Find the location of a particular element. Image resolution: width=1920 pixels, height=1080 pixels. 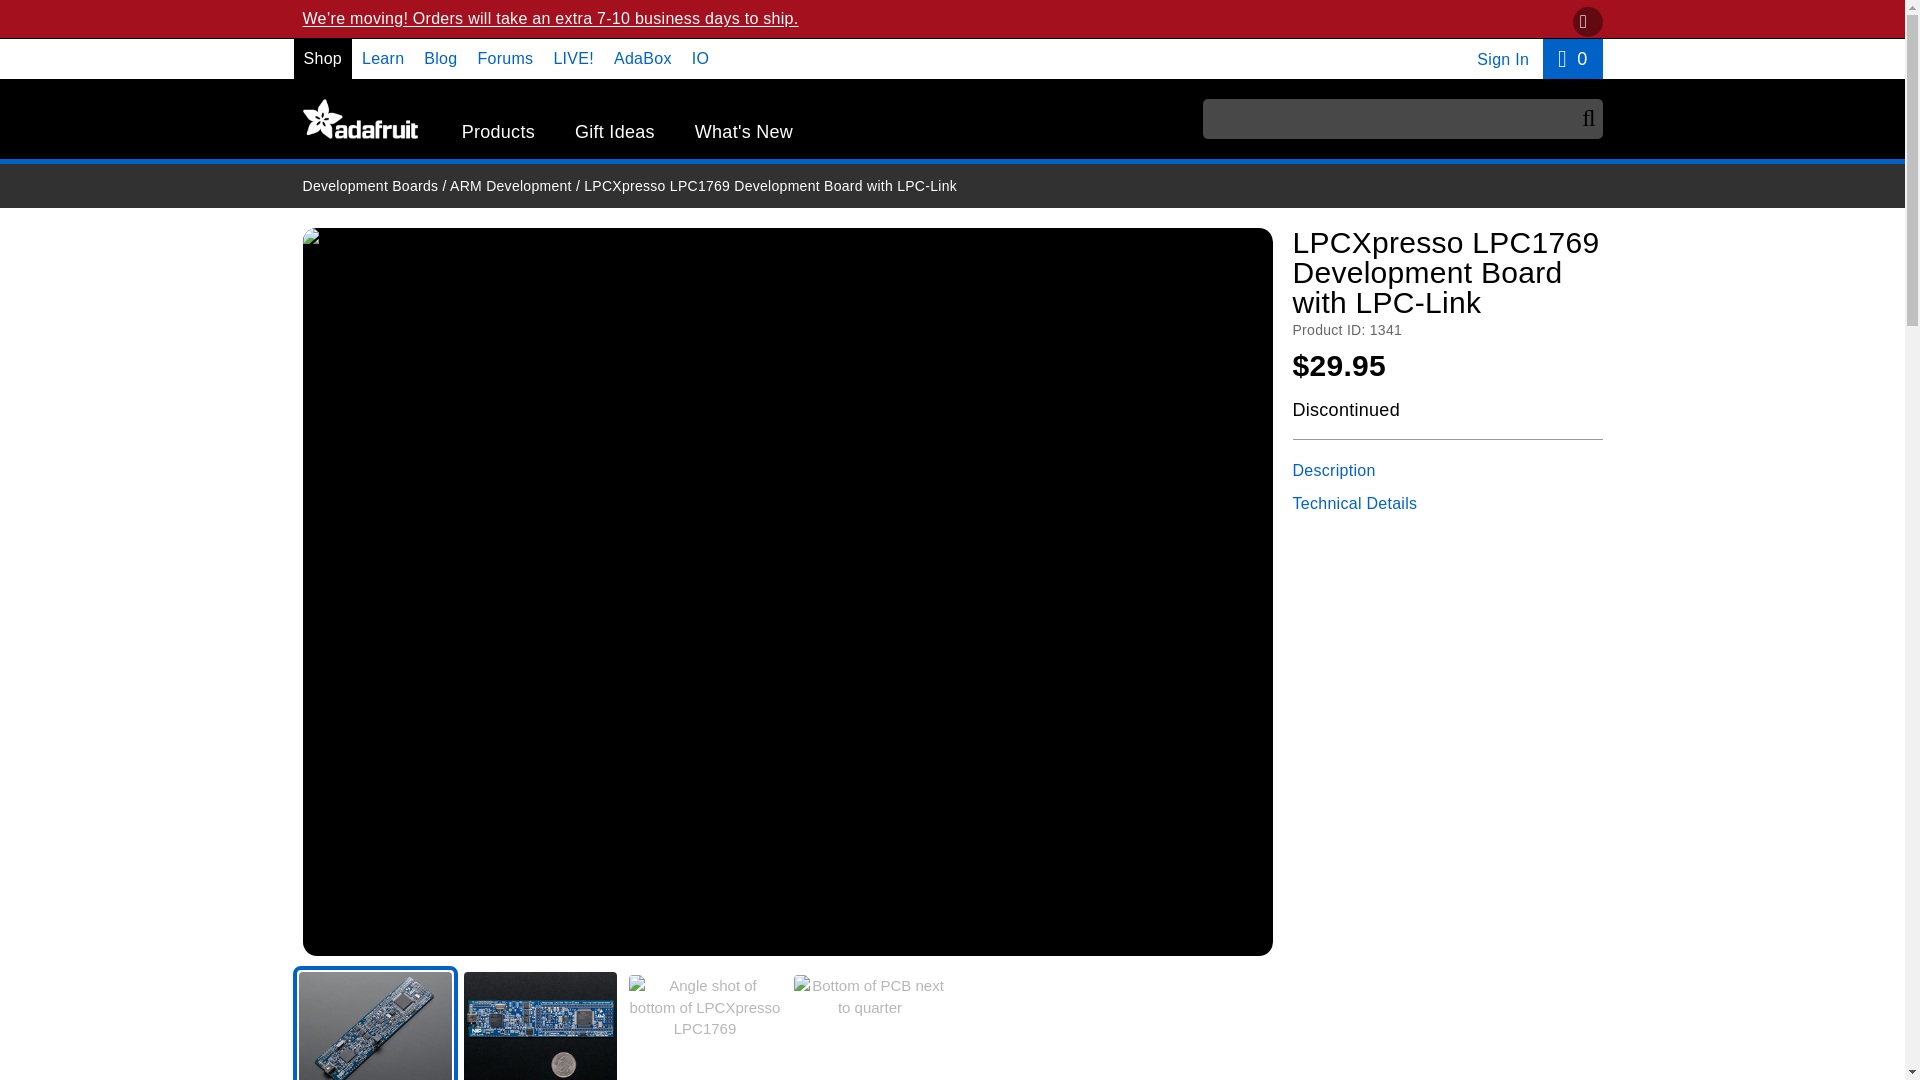

Adafruit is located at coordinates (358, 119).